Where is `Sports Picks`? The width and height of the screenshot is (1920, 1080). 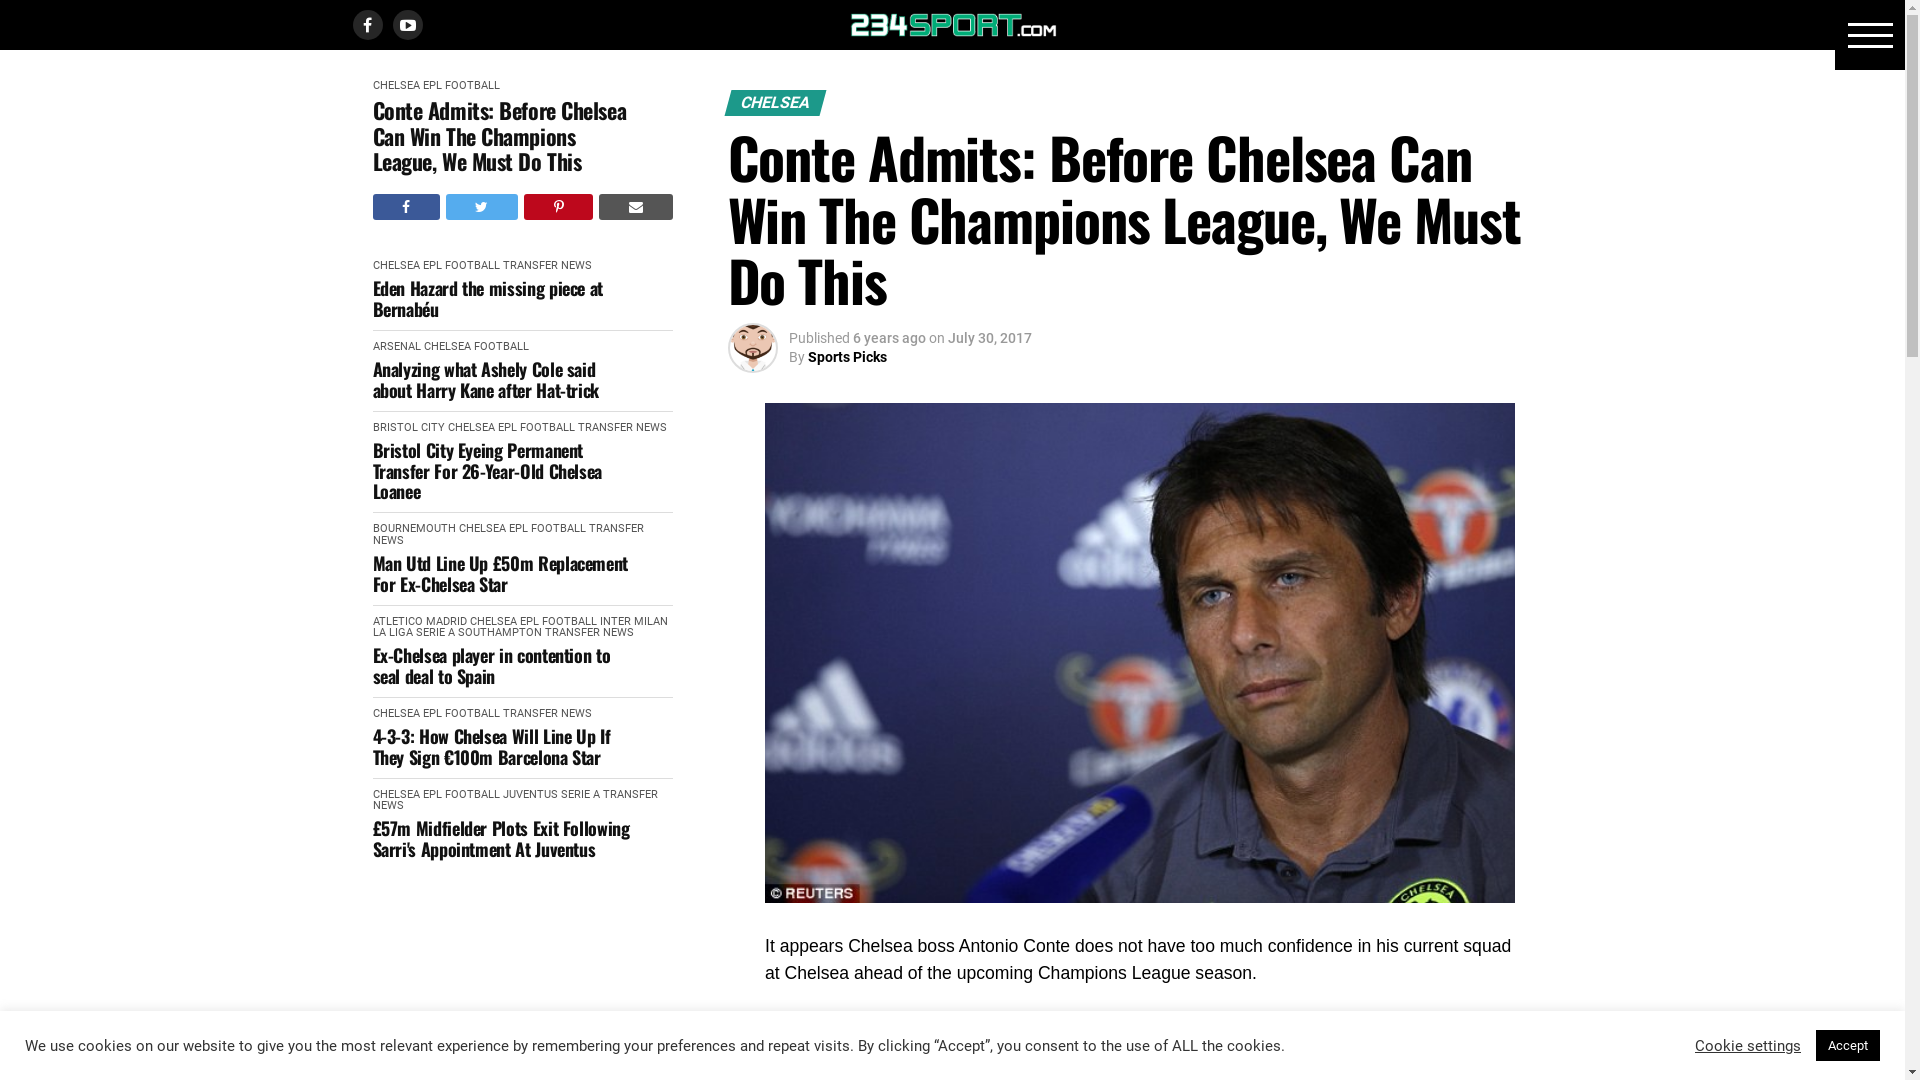
Sports Picks is located at coordinates (848, 357).